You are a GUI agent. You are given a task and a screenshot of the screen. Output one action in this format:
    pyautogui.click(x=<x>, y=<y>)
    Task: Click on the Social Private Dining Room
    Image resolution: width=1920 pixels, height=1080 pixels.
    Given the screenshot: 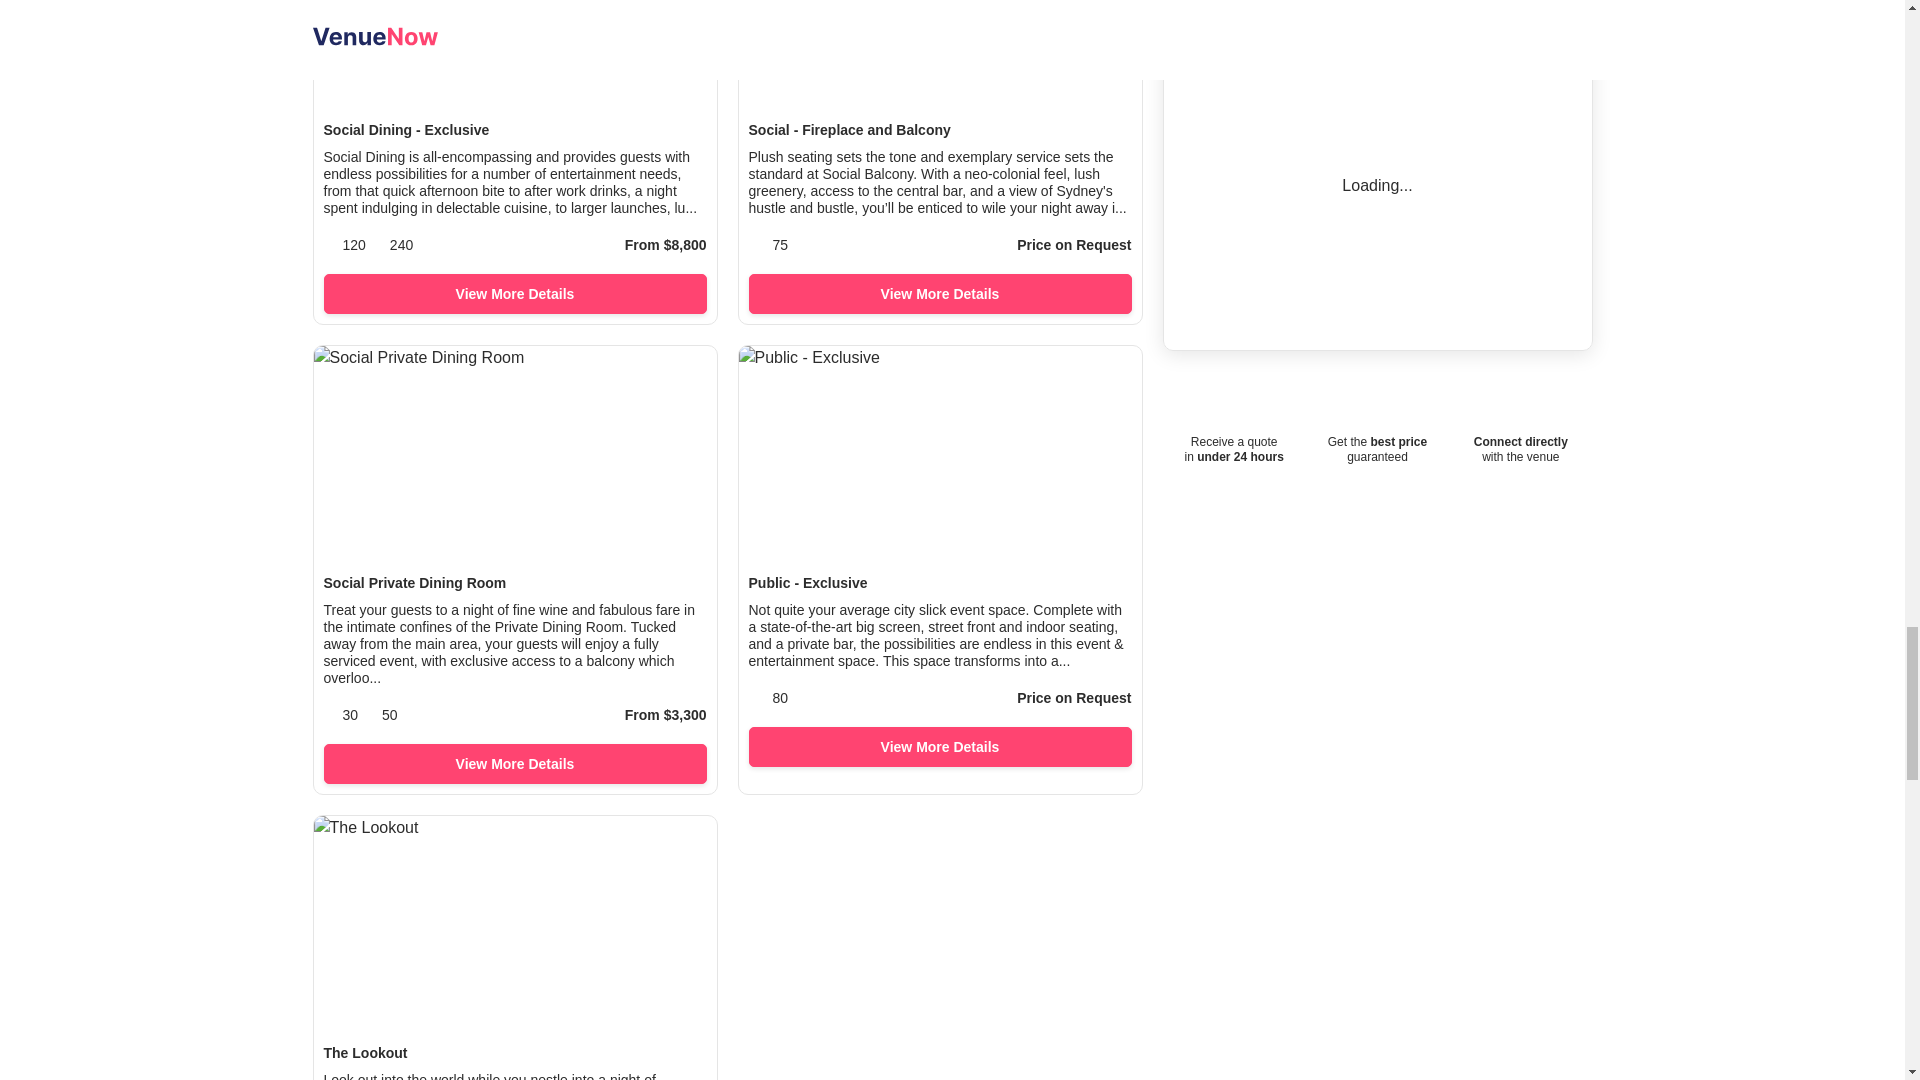 What is the action you would take?
    pyautogui.click(x=515, y=582)
    